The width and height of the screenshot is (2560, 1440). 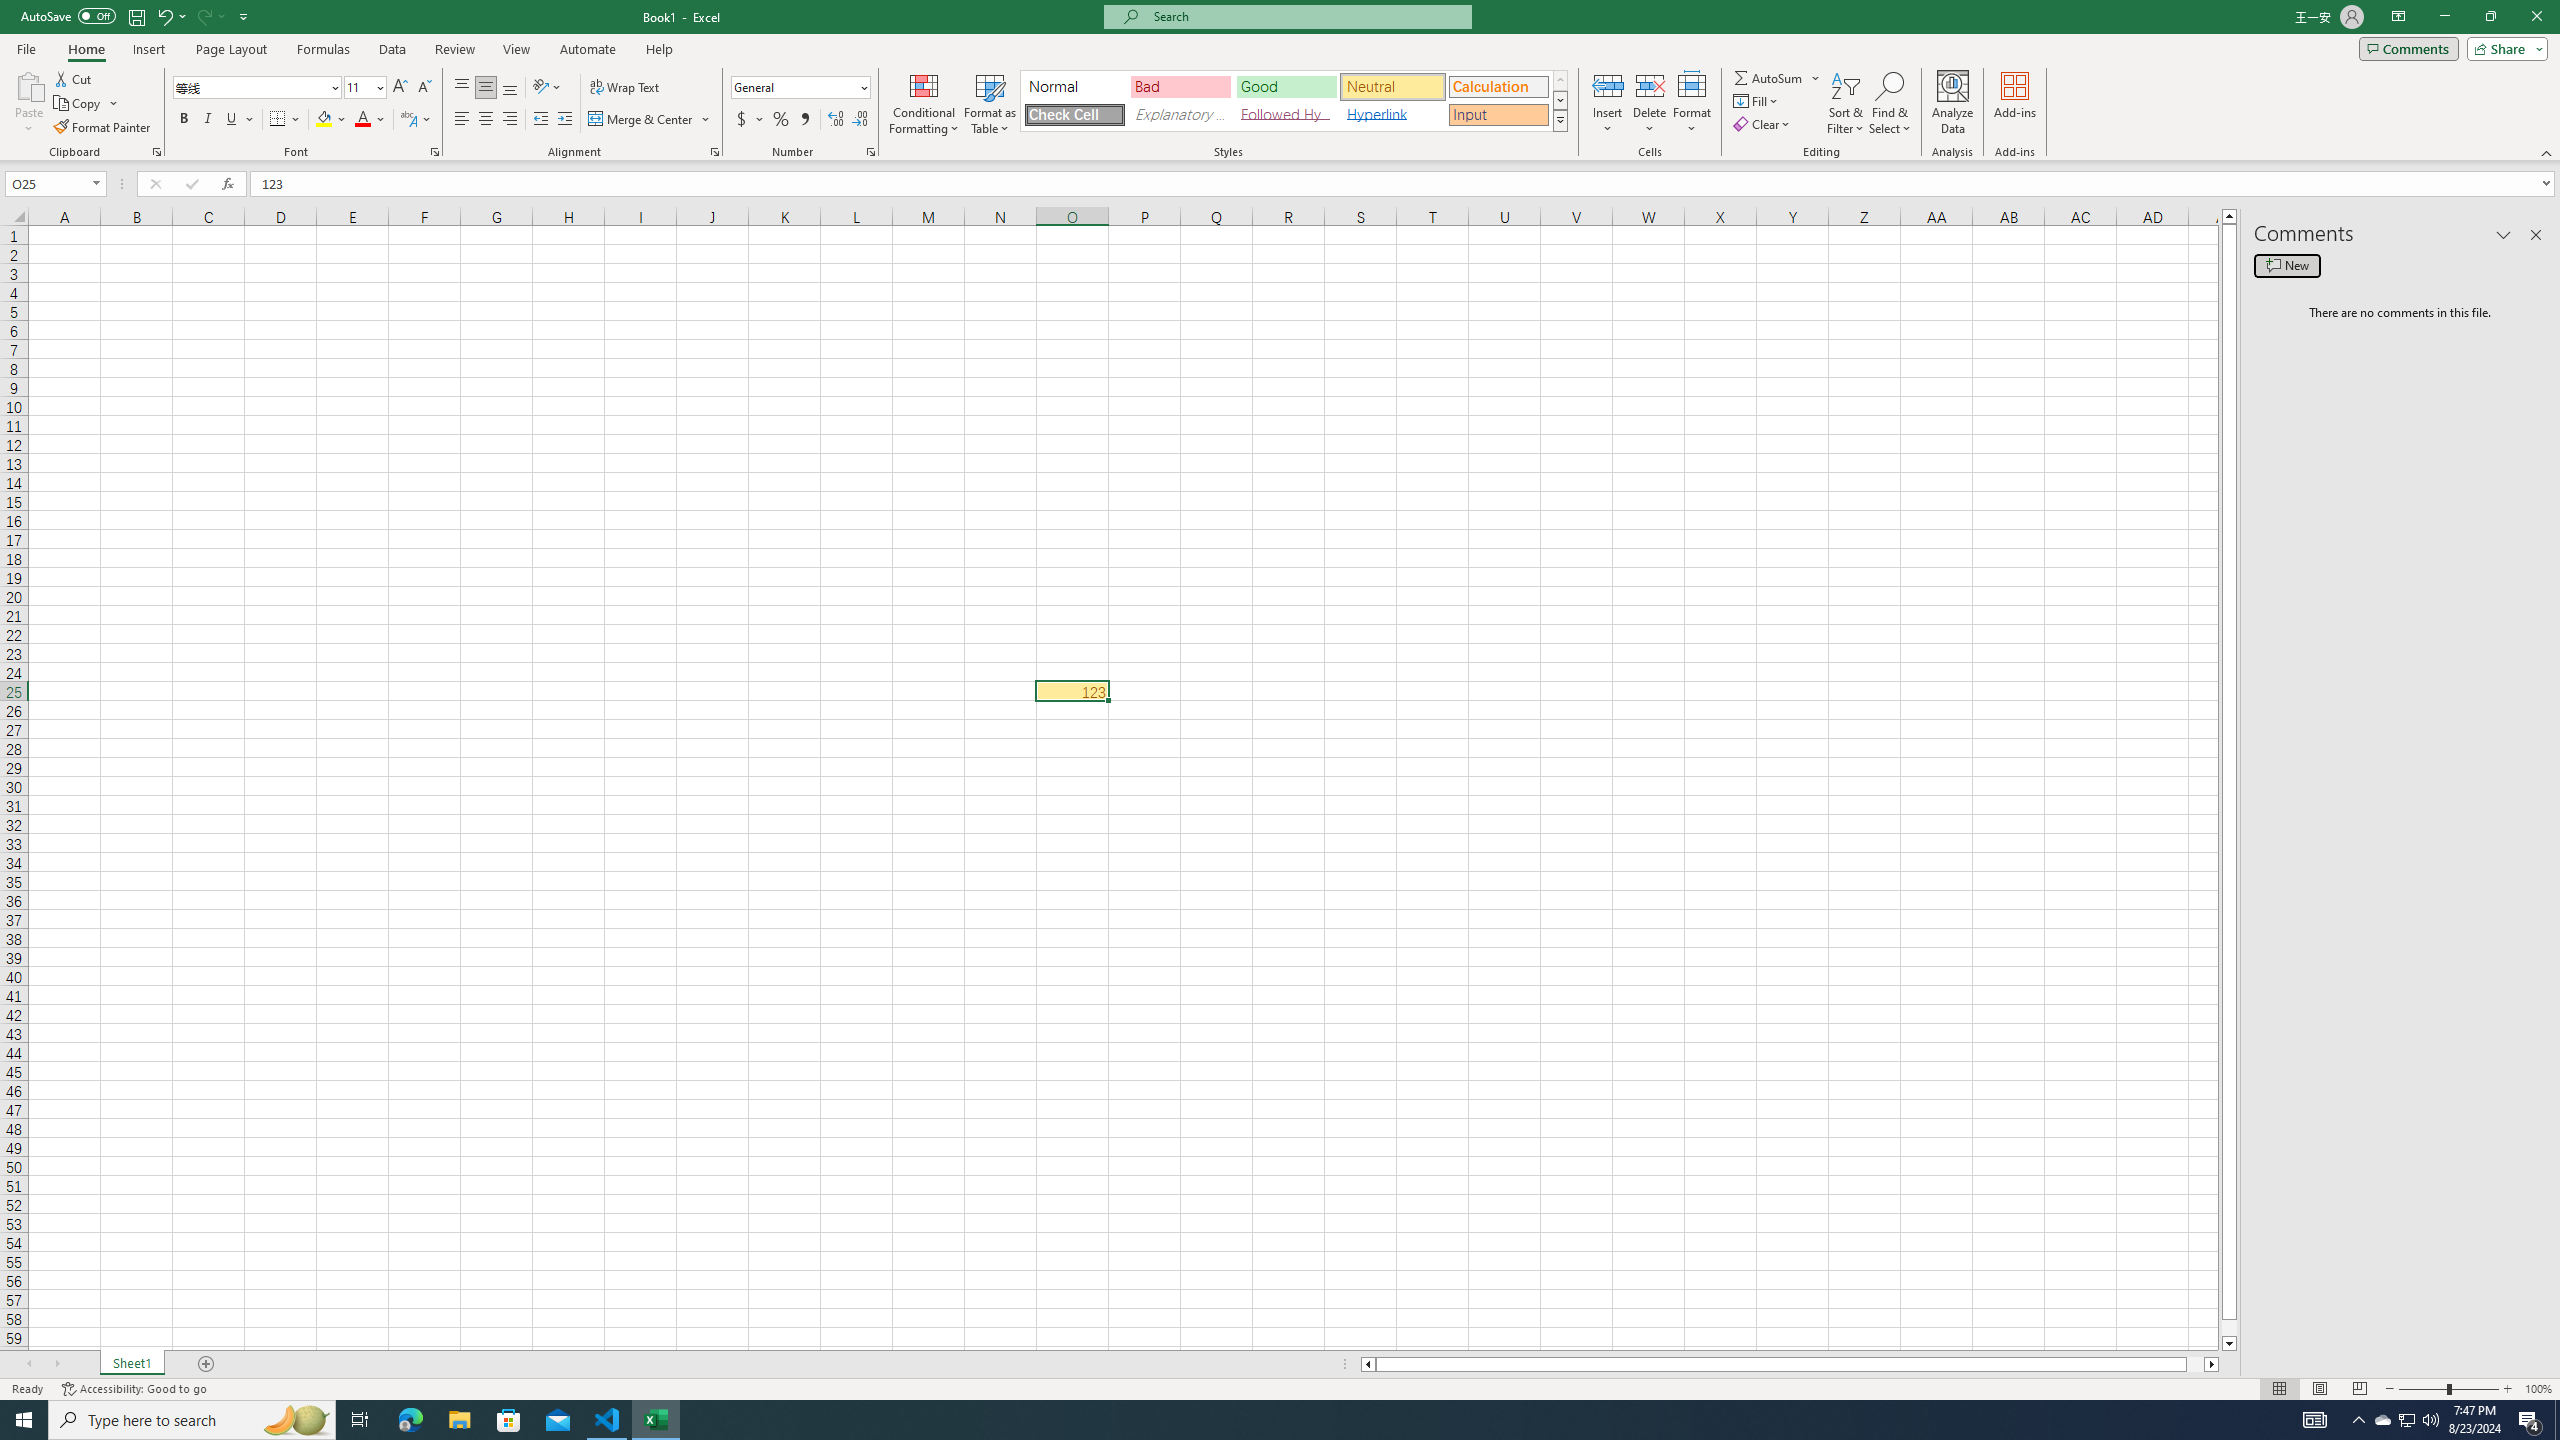 What do you see at coordinates (1890, 103) in the screenshot?
I see `Find & Select` at bounding box center [1890, 103].